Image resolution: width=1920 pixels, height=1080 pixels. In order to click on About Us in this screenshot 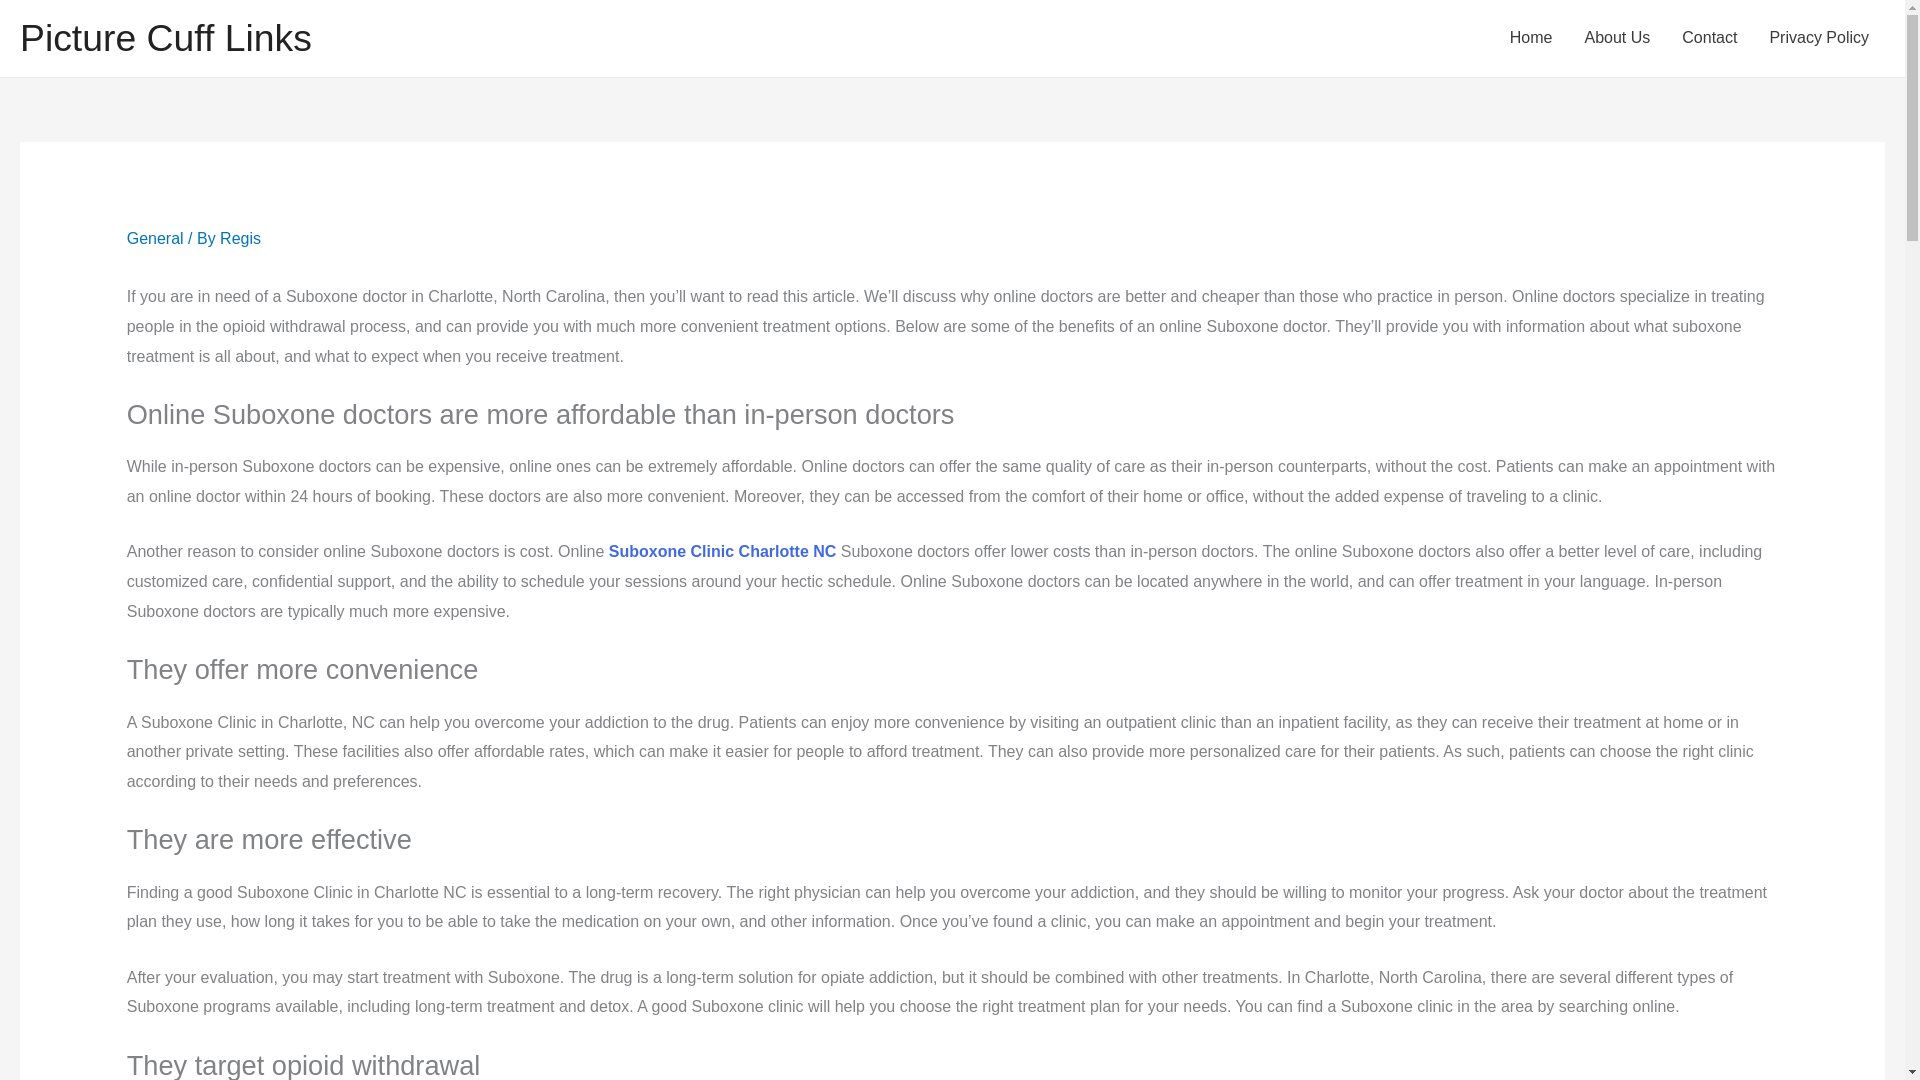, I will do `click(1617, 38)`.